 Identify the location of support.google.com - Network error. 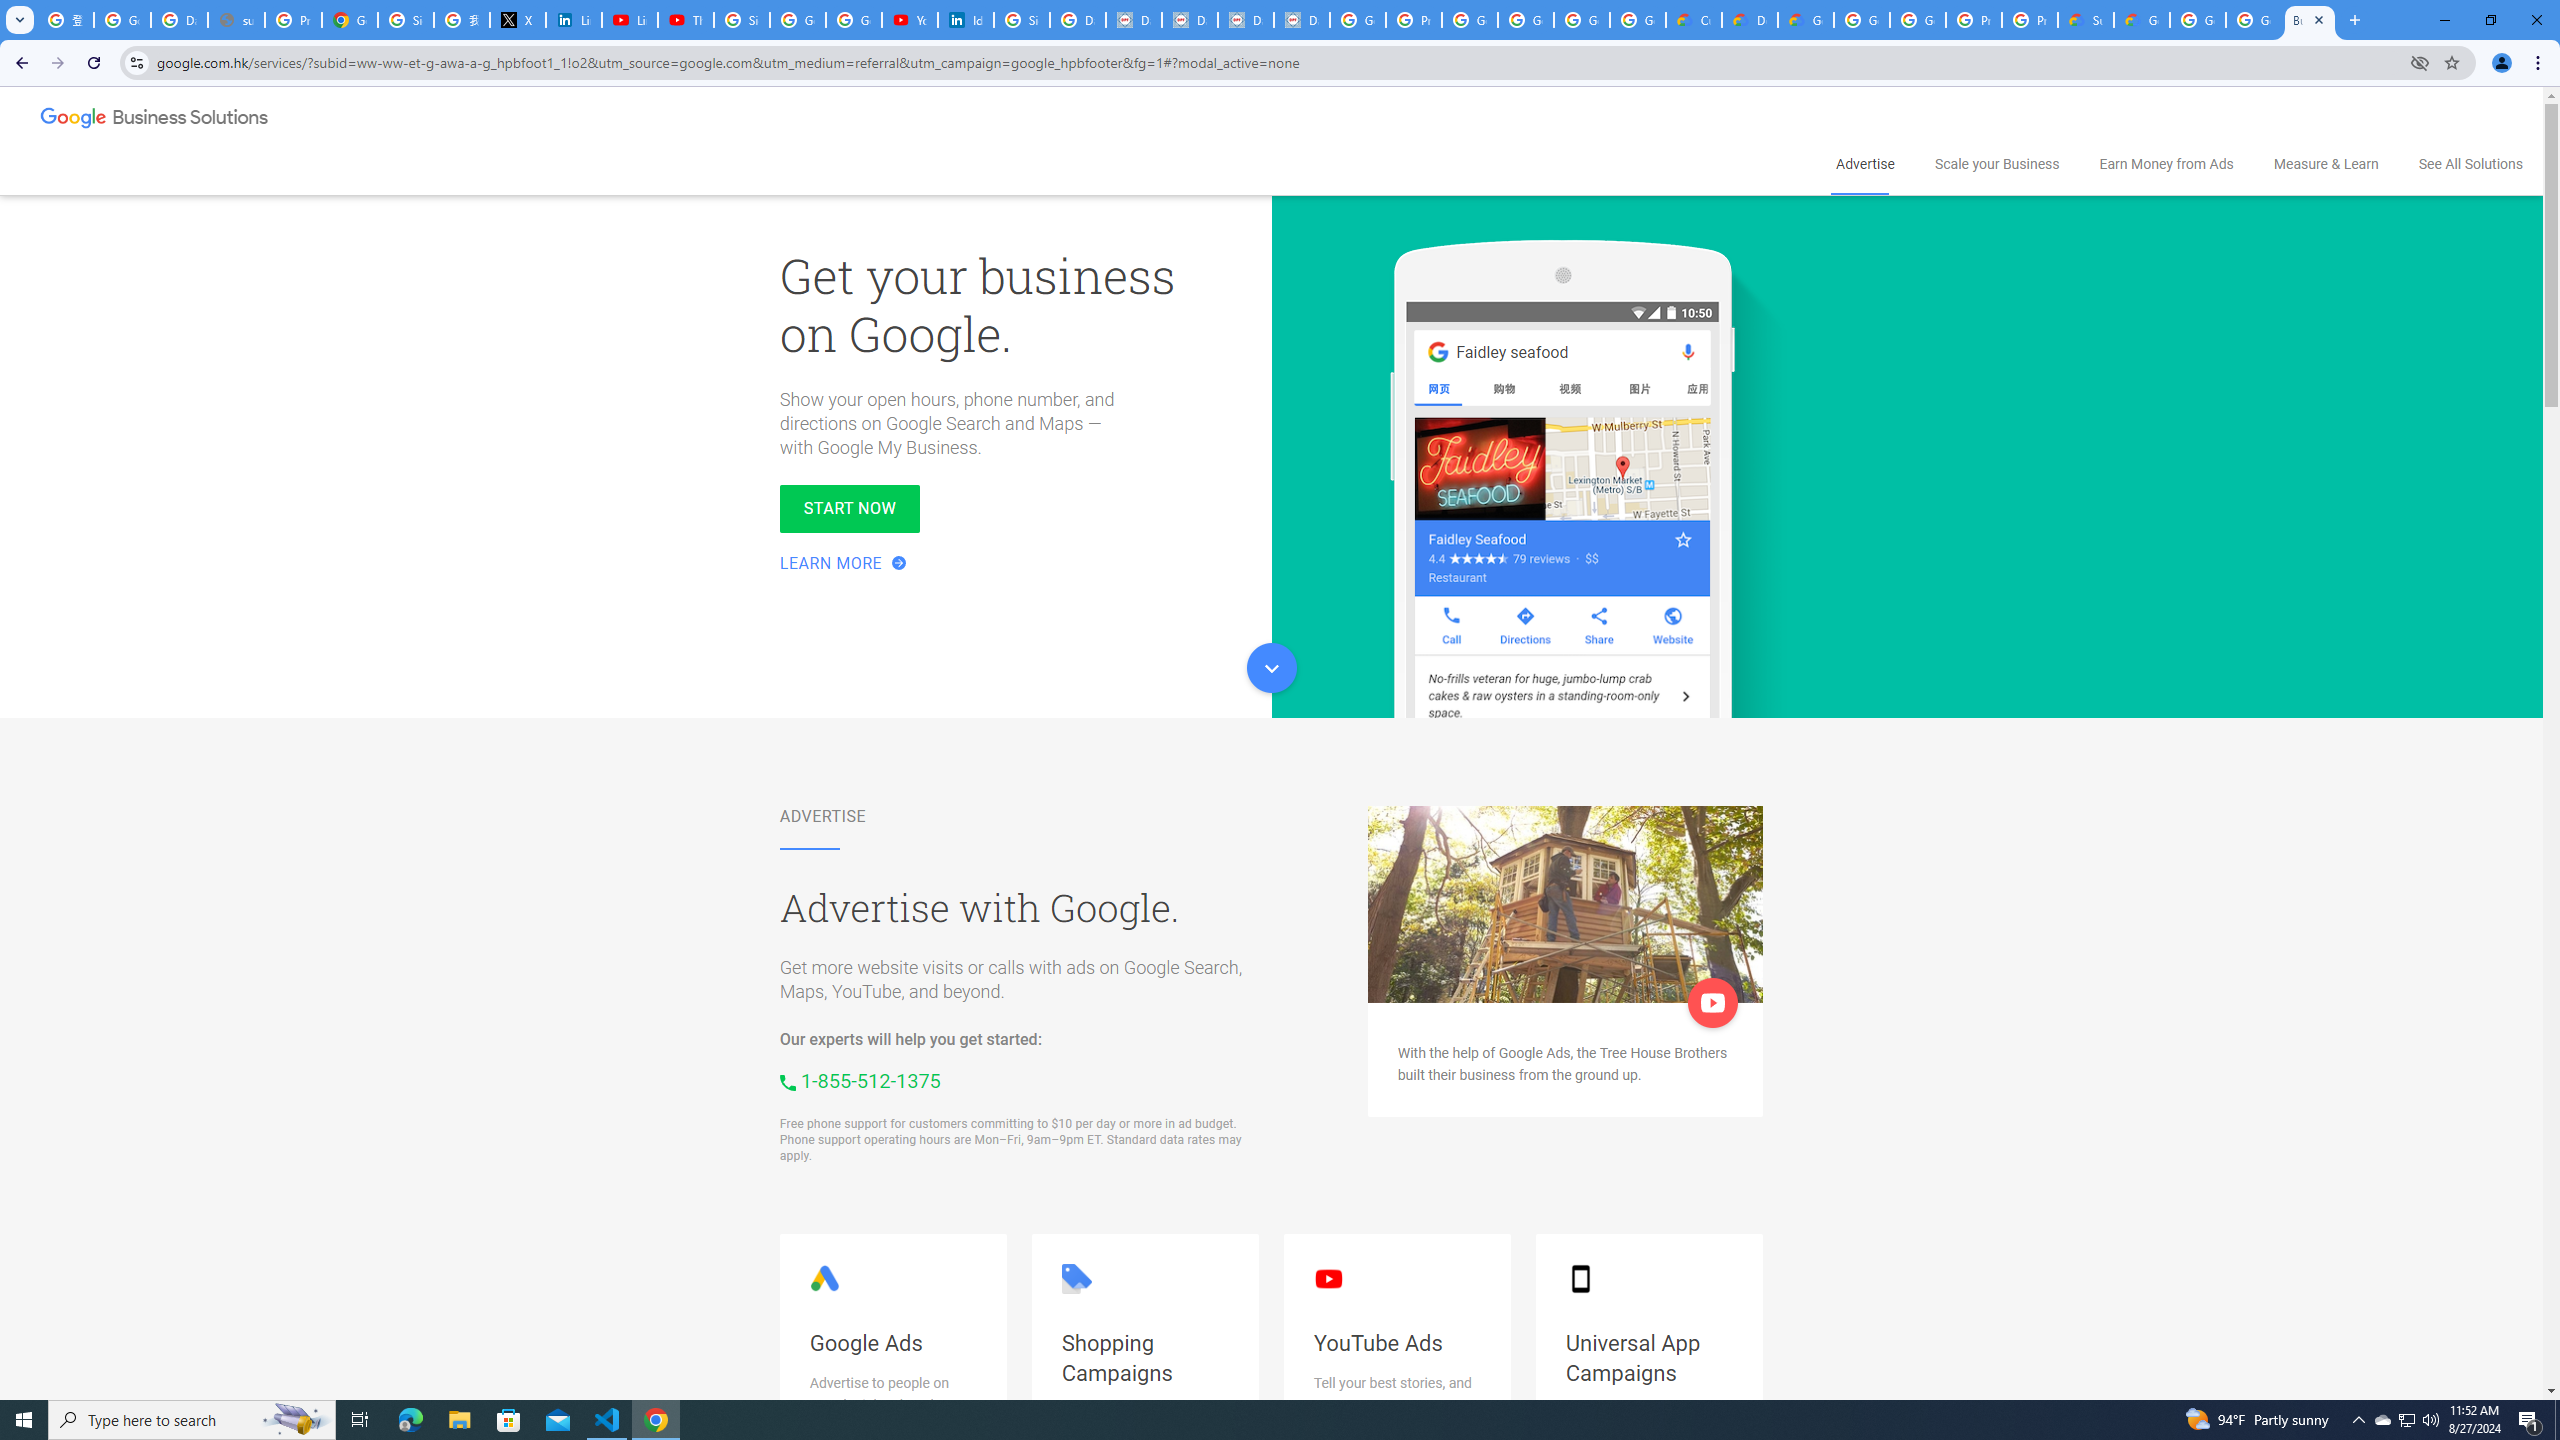
(236, 20).